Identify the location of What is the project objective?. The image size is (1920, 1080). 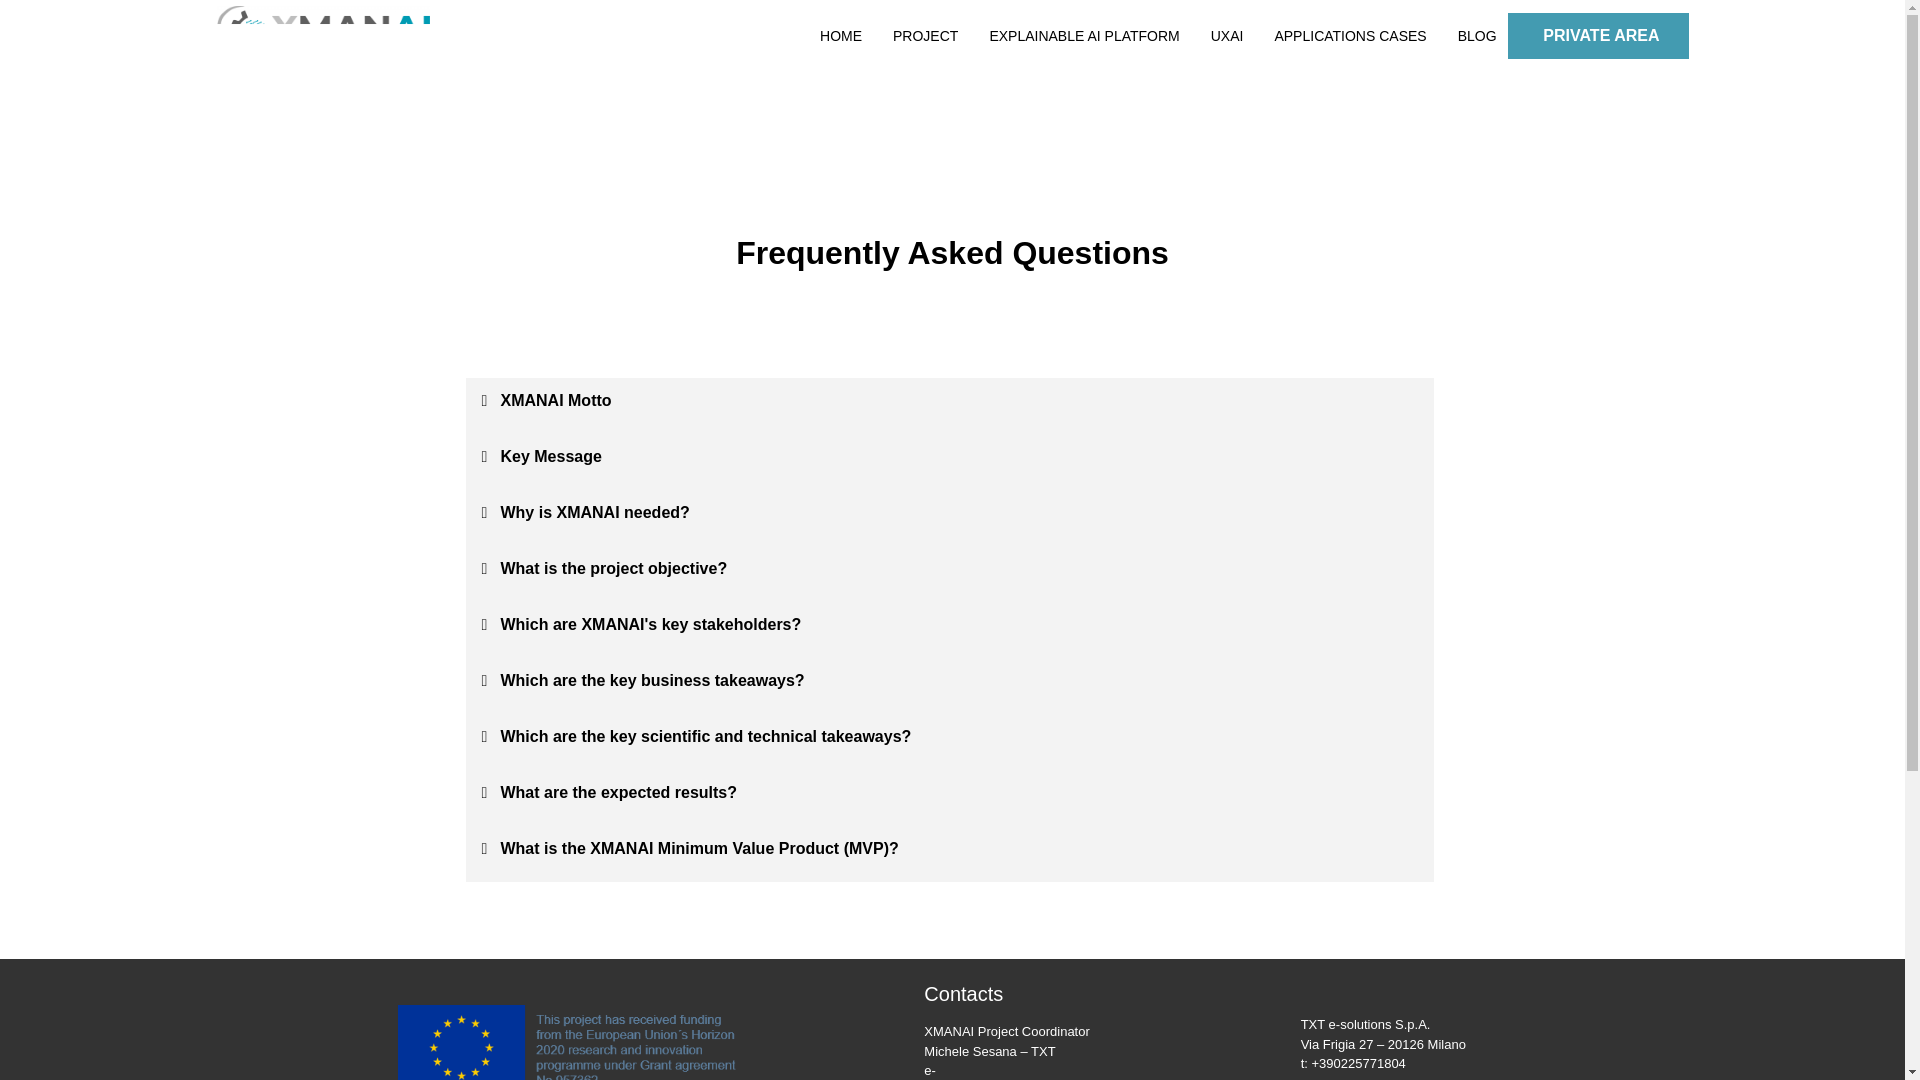
(613, 568).